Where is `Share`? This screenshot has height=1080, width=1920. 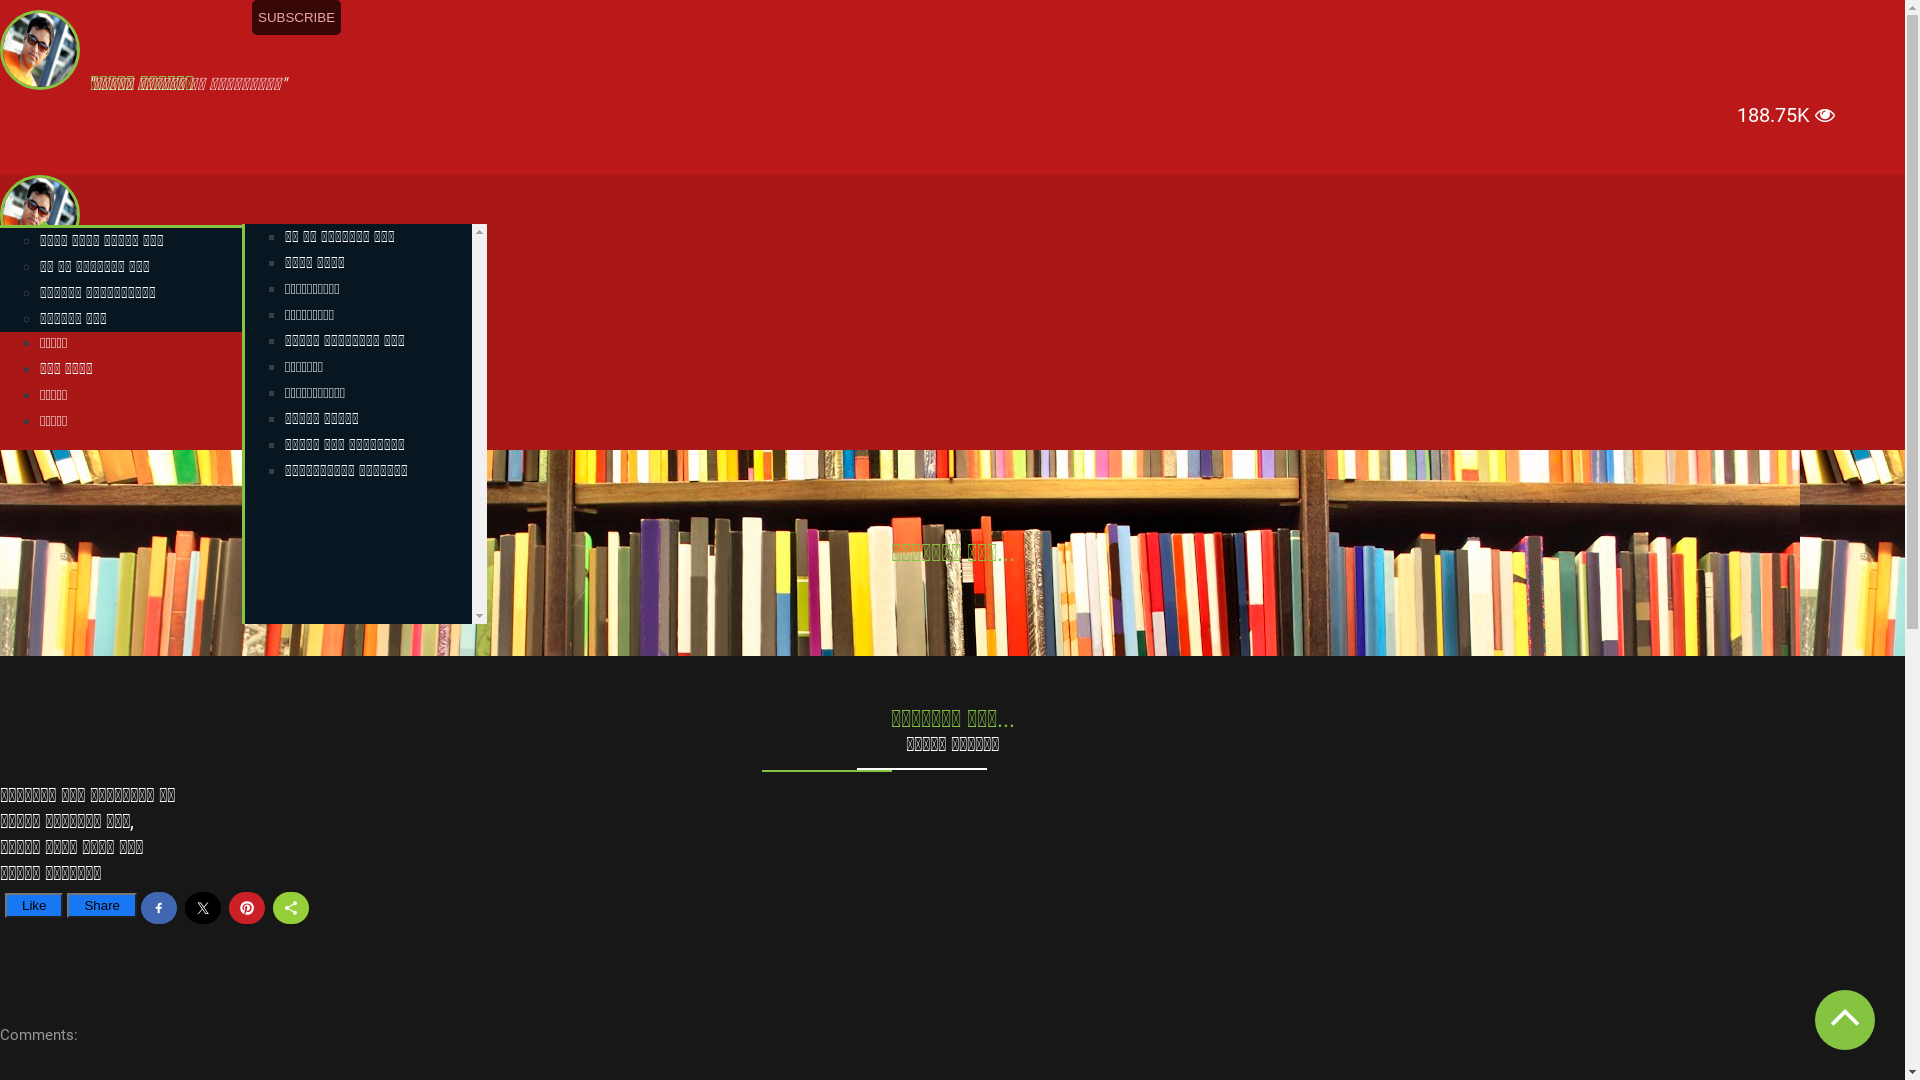
Share is located at coordinates (102, 906).